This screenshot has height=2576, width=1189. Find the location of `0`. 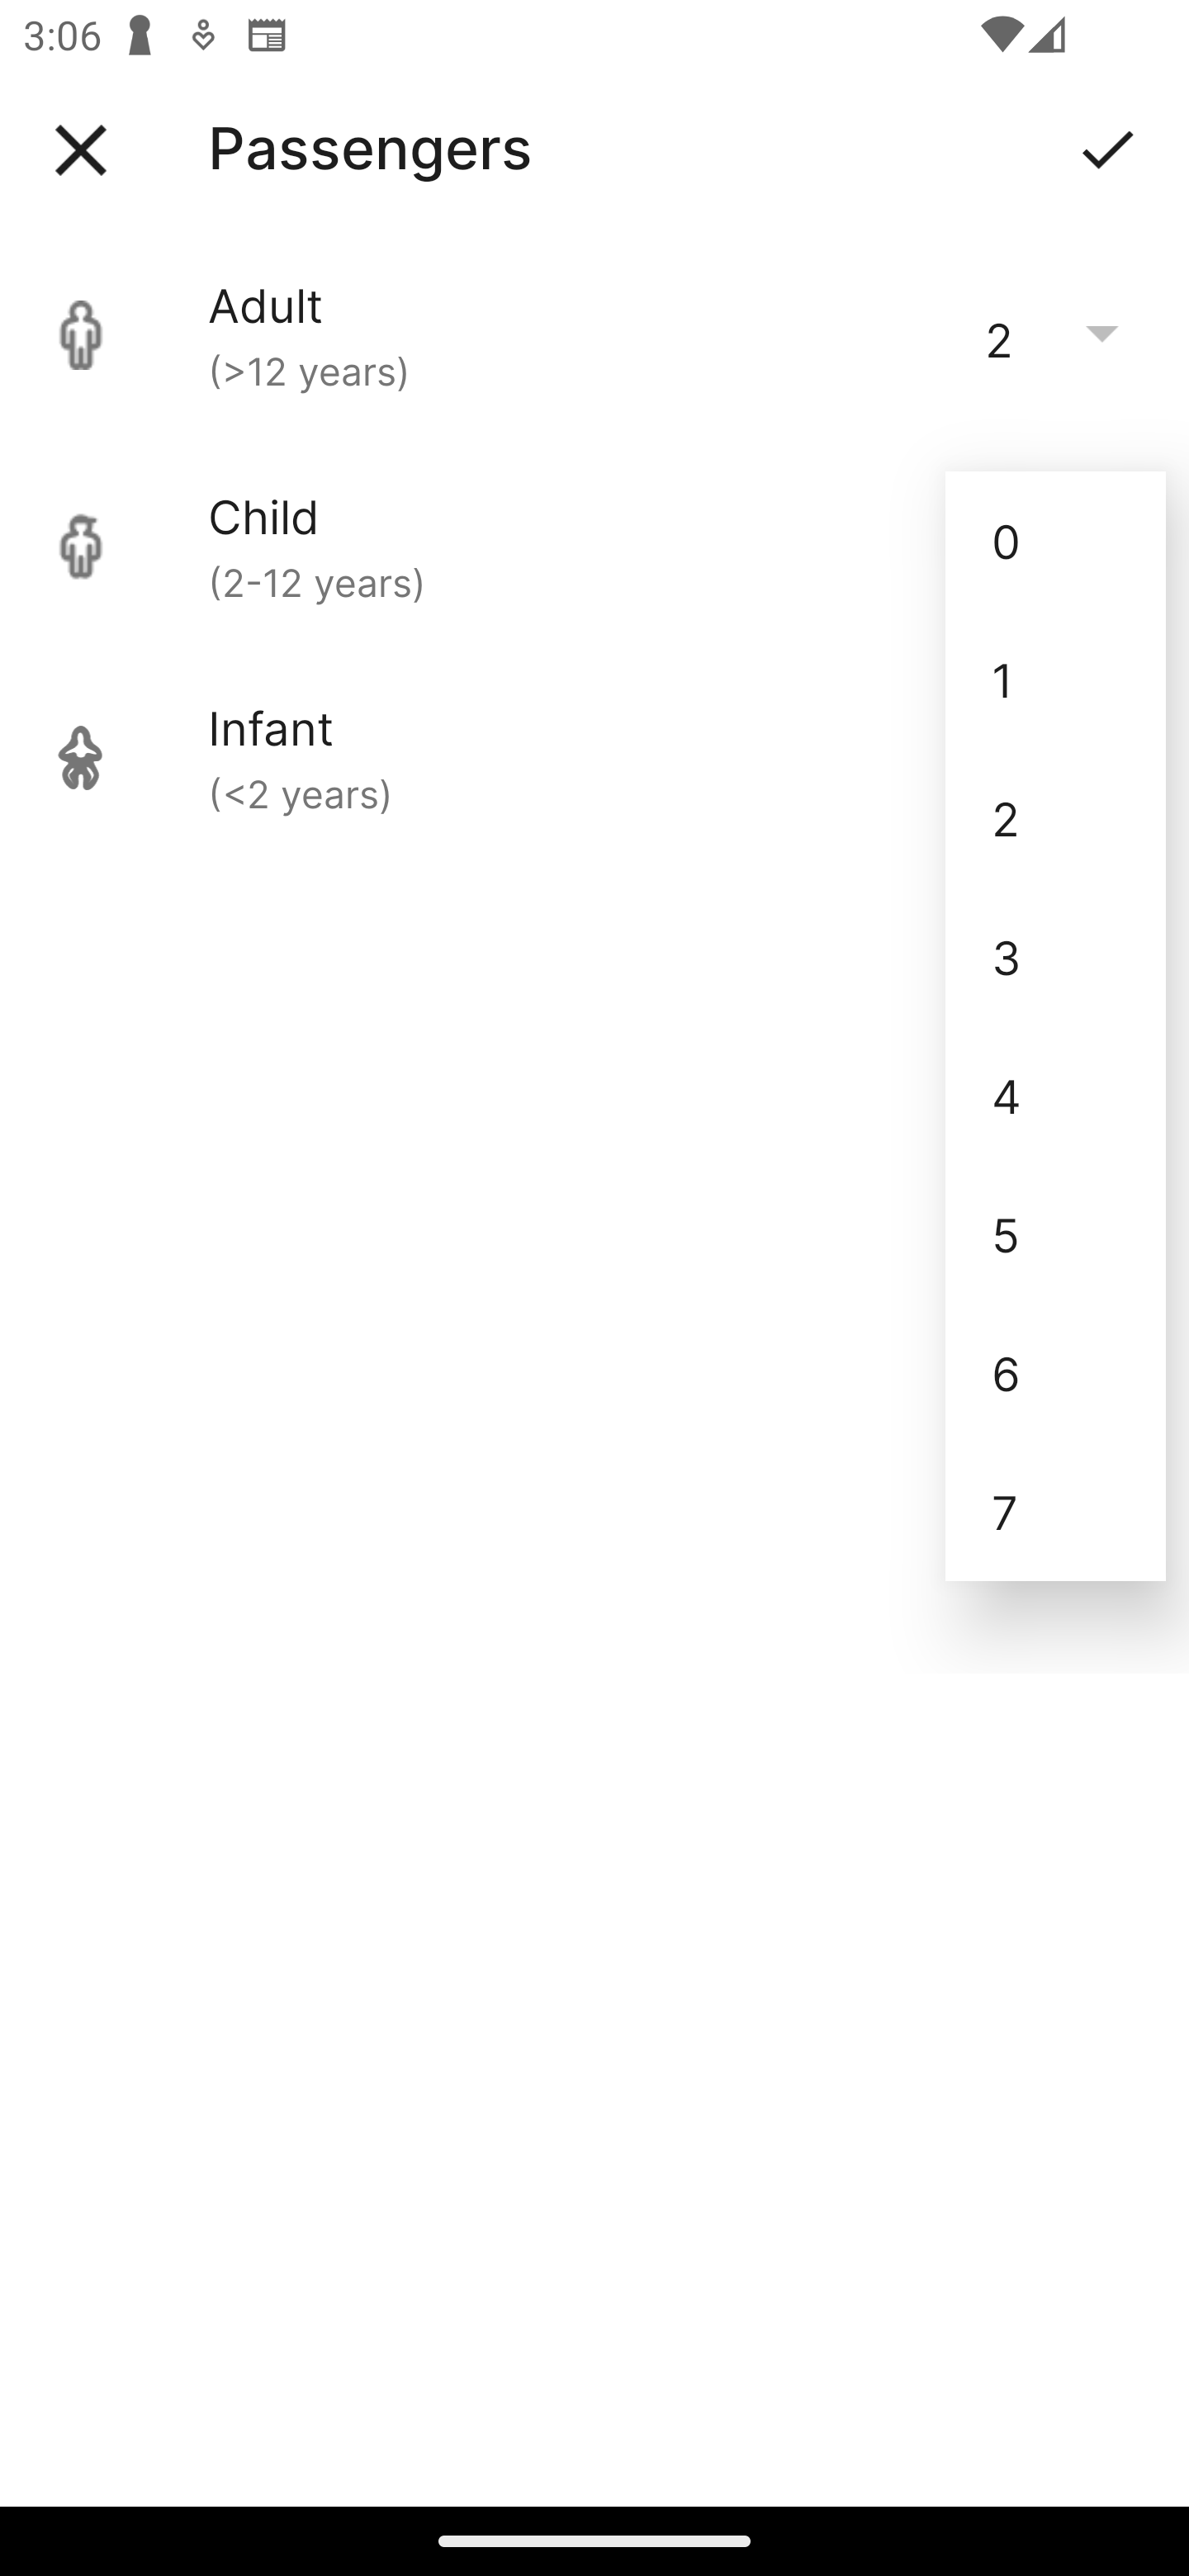

0 is located at coordinates (1055, 540).